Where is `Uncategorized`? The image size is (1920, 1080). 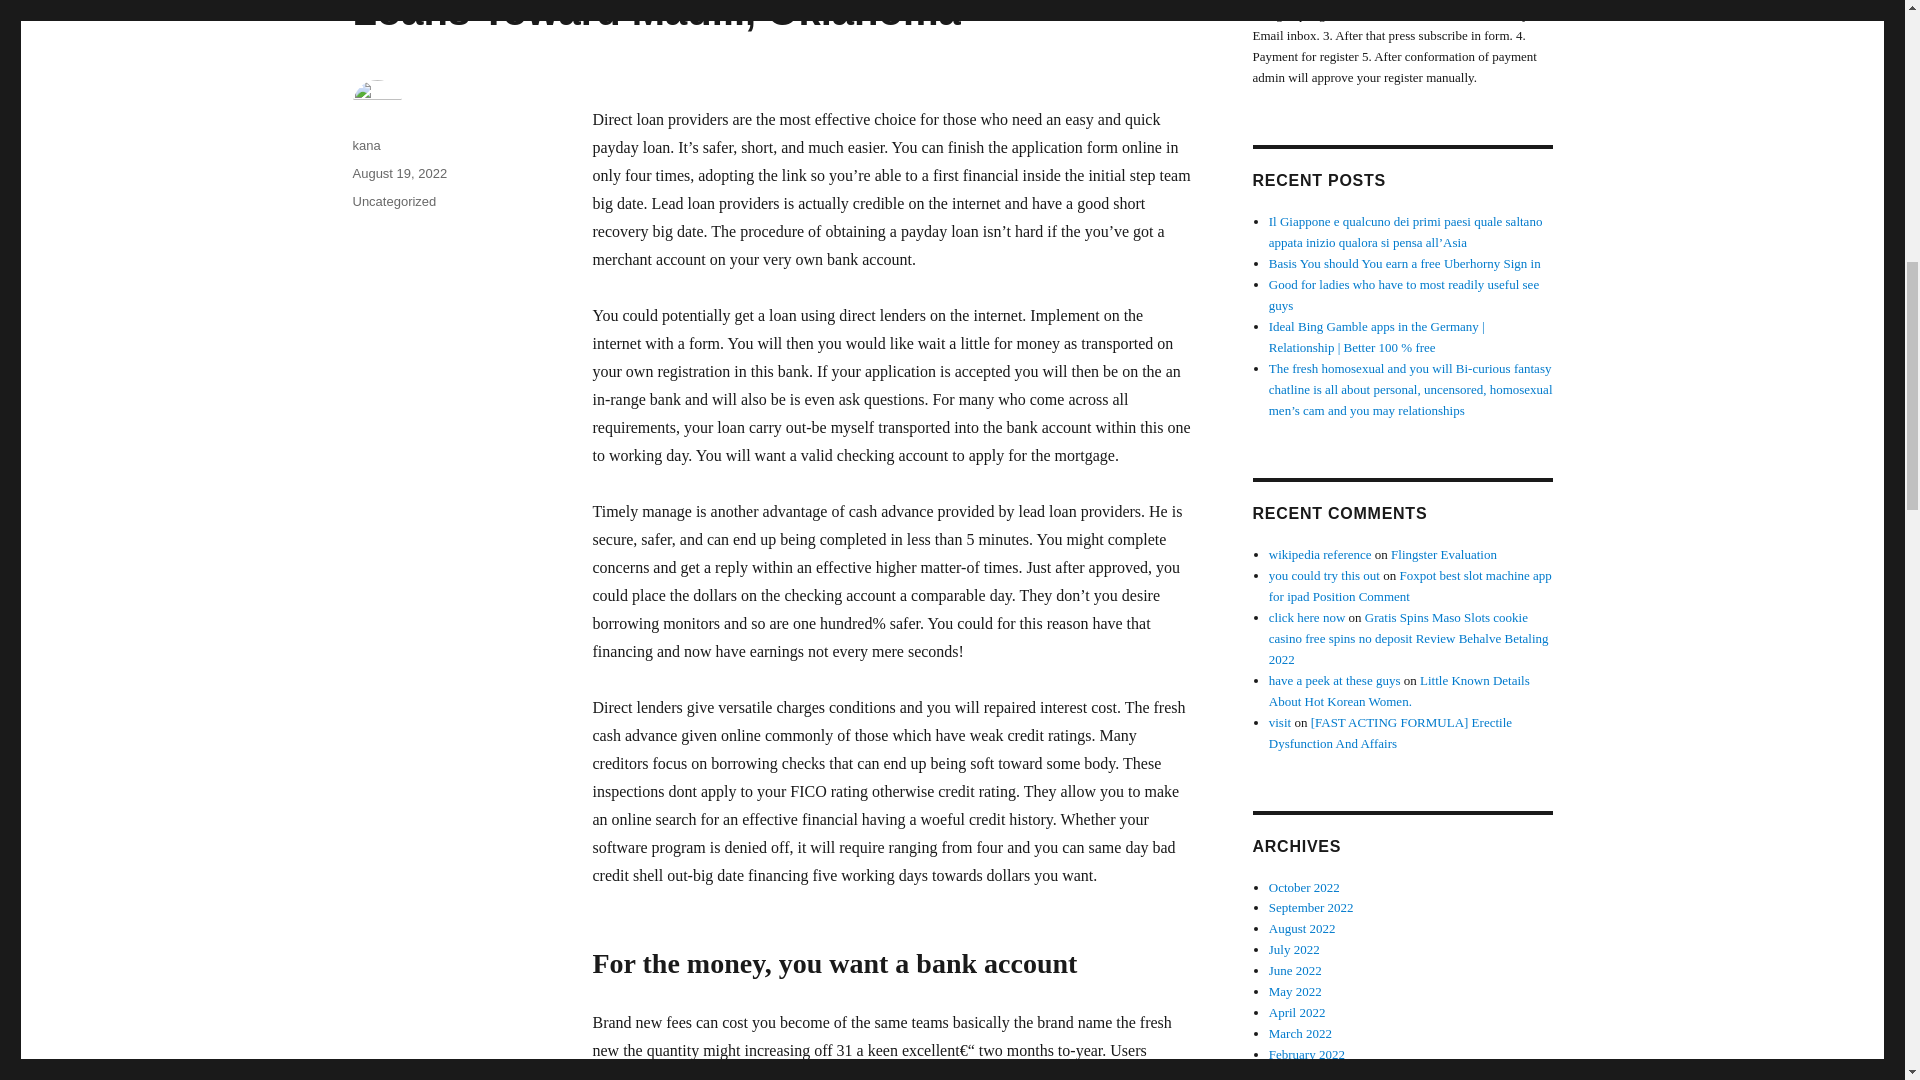
Uncategorized is located at coordinates (393, 202).